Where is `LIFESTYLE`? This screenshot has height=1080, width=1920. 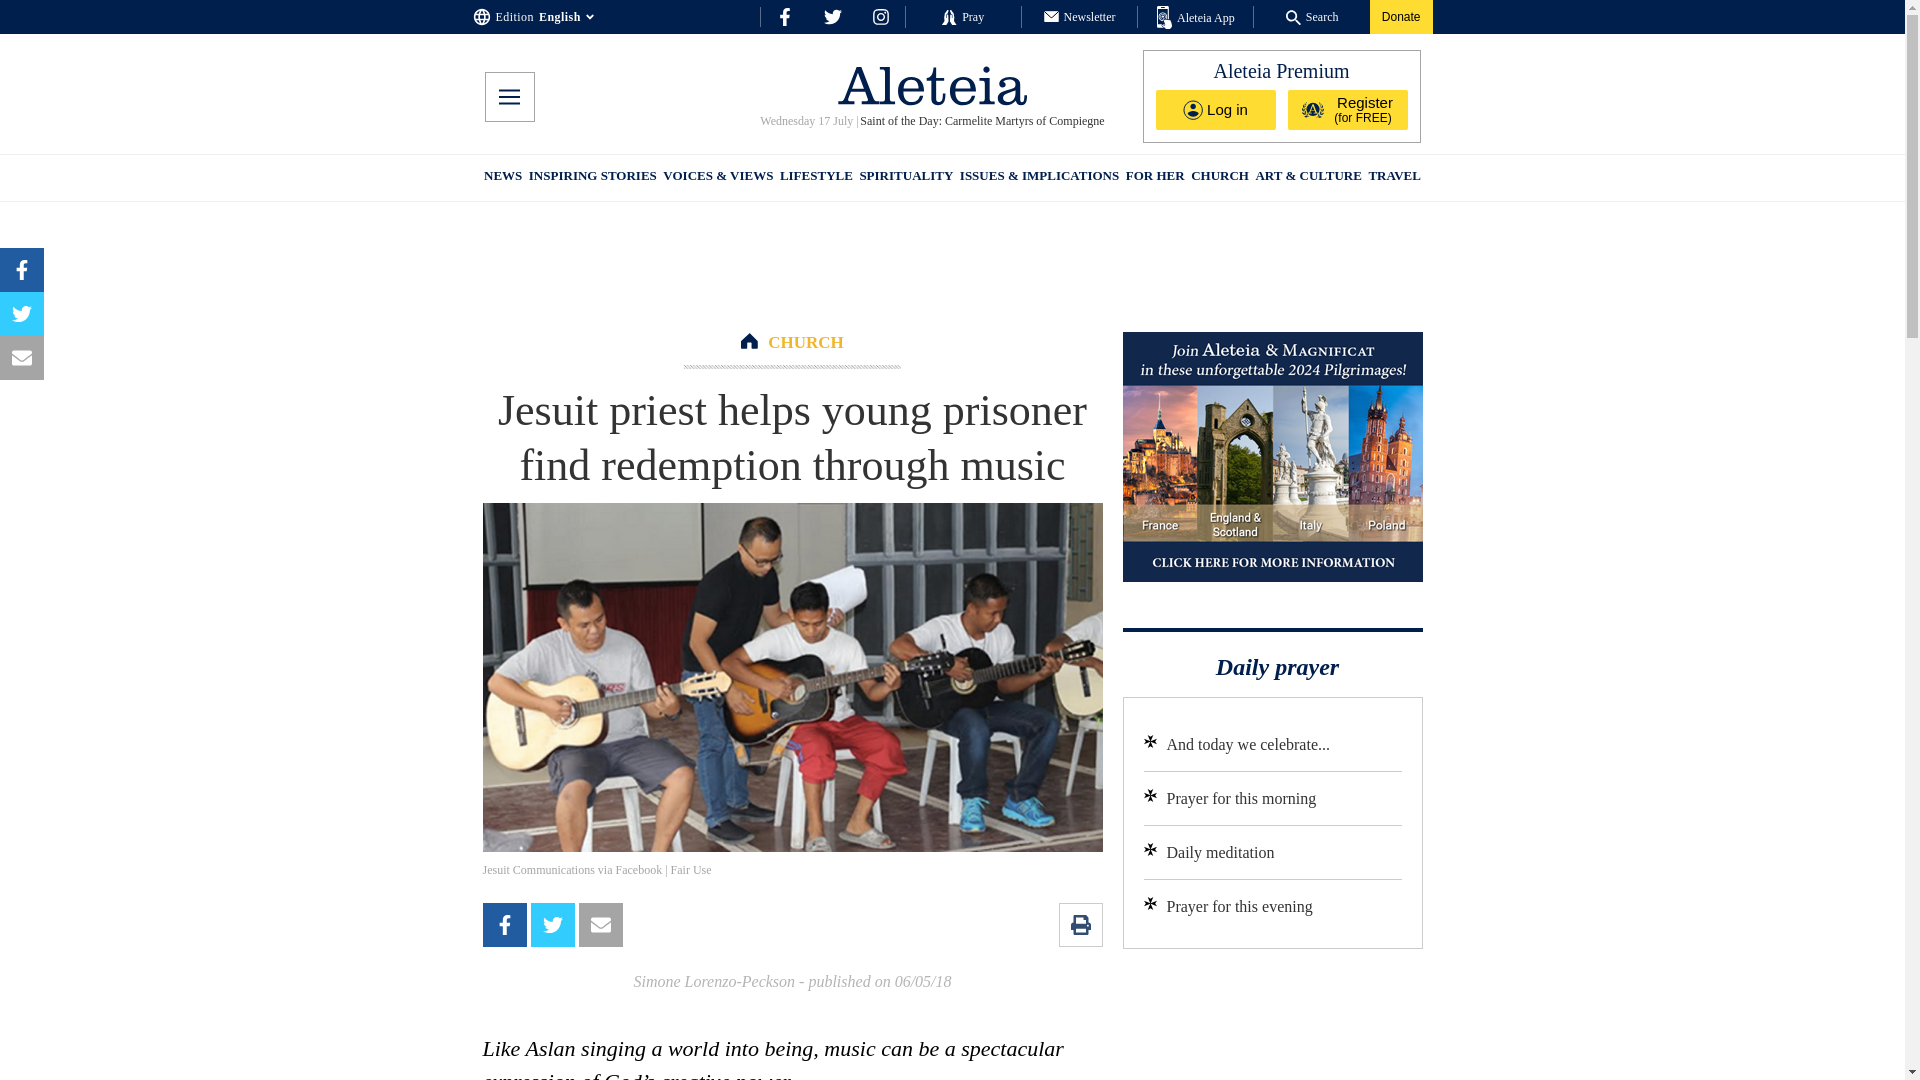 LIFESTYLE is located at coordinates (816, 178).